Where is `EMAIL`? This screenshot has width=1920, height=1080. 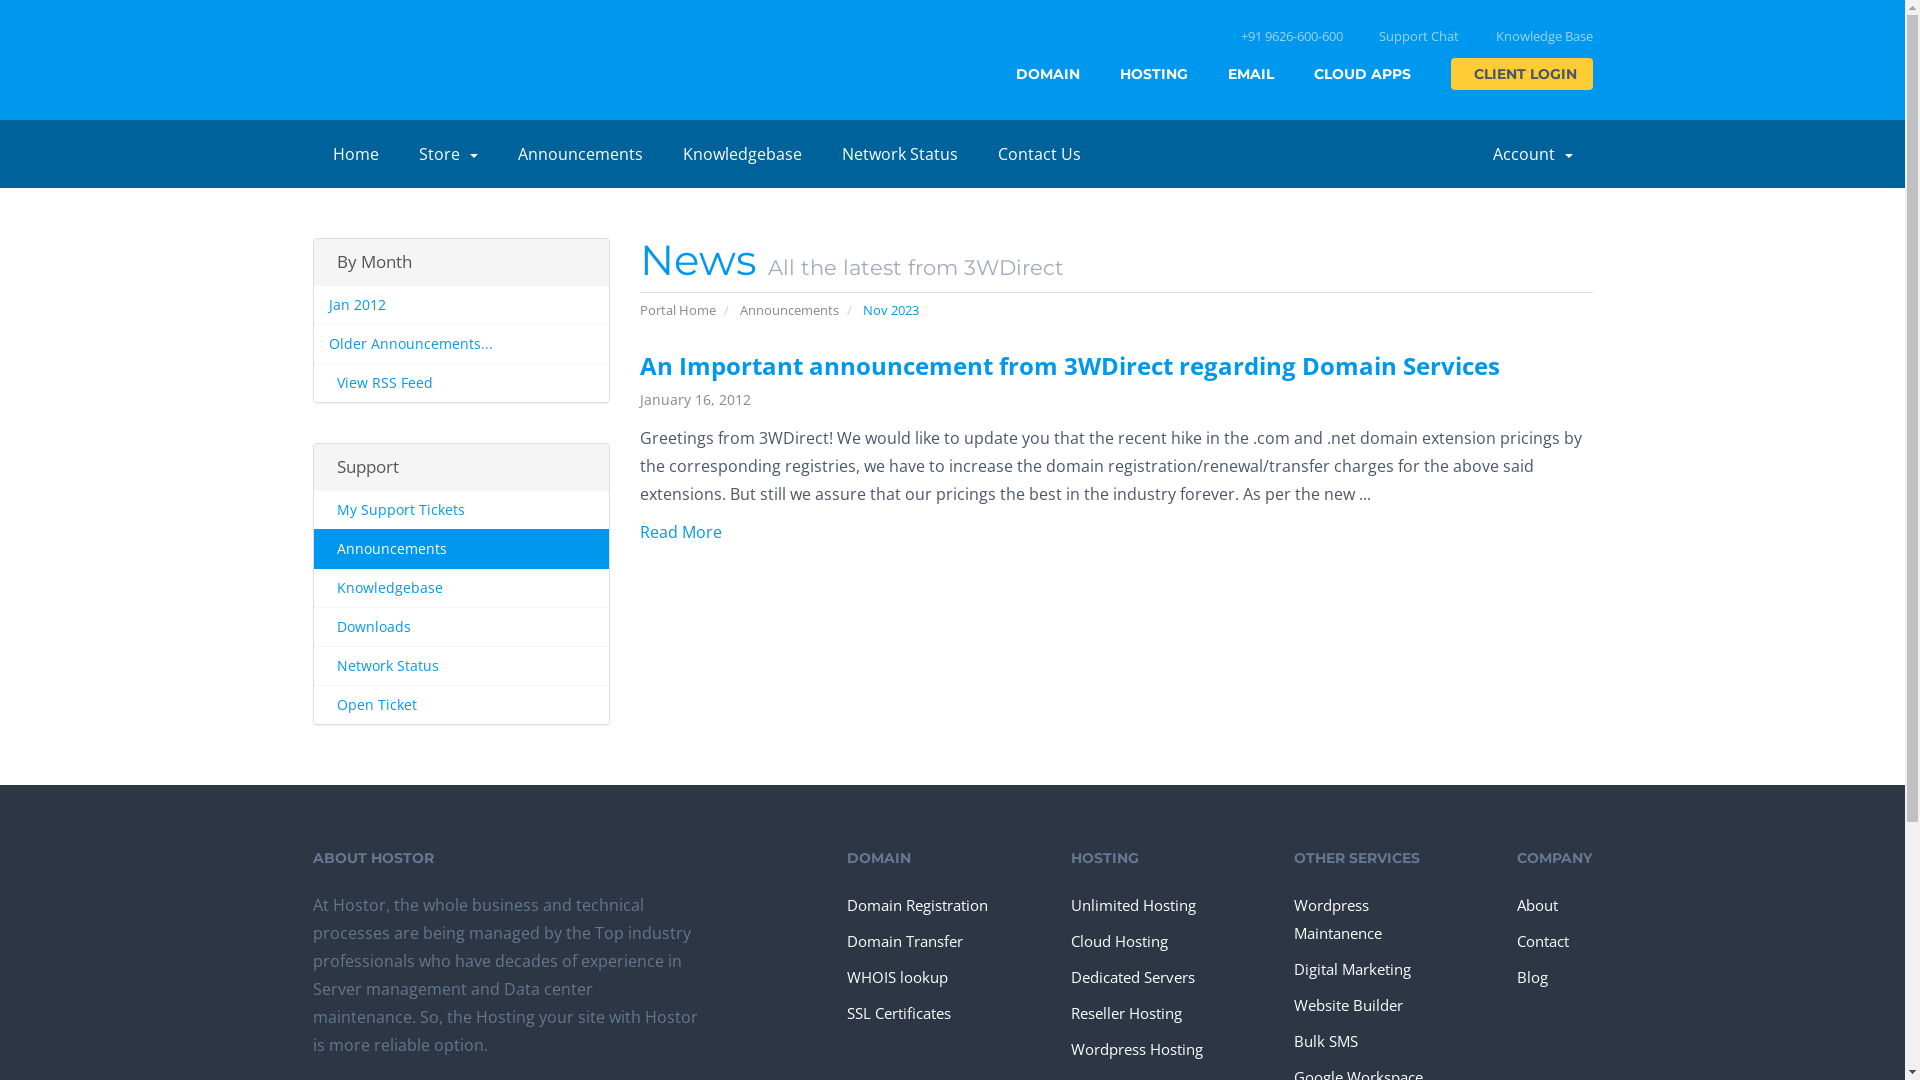 EMAIL is located at coordinates (1251, 74).